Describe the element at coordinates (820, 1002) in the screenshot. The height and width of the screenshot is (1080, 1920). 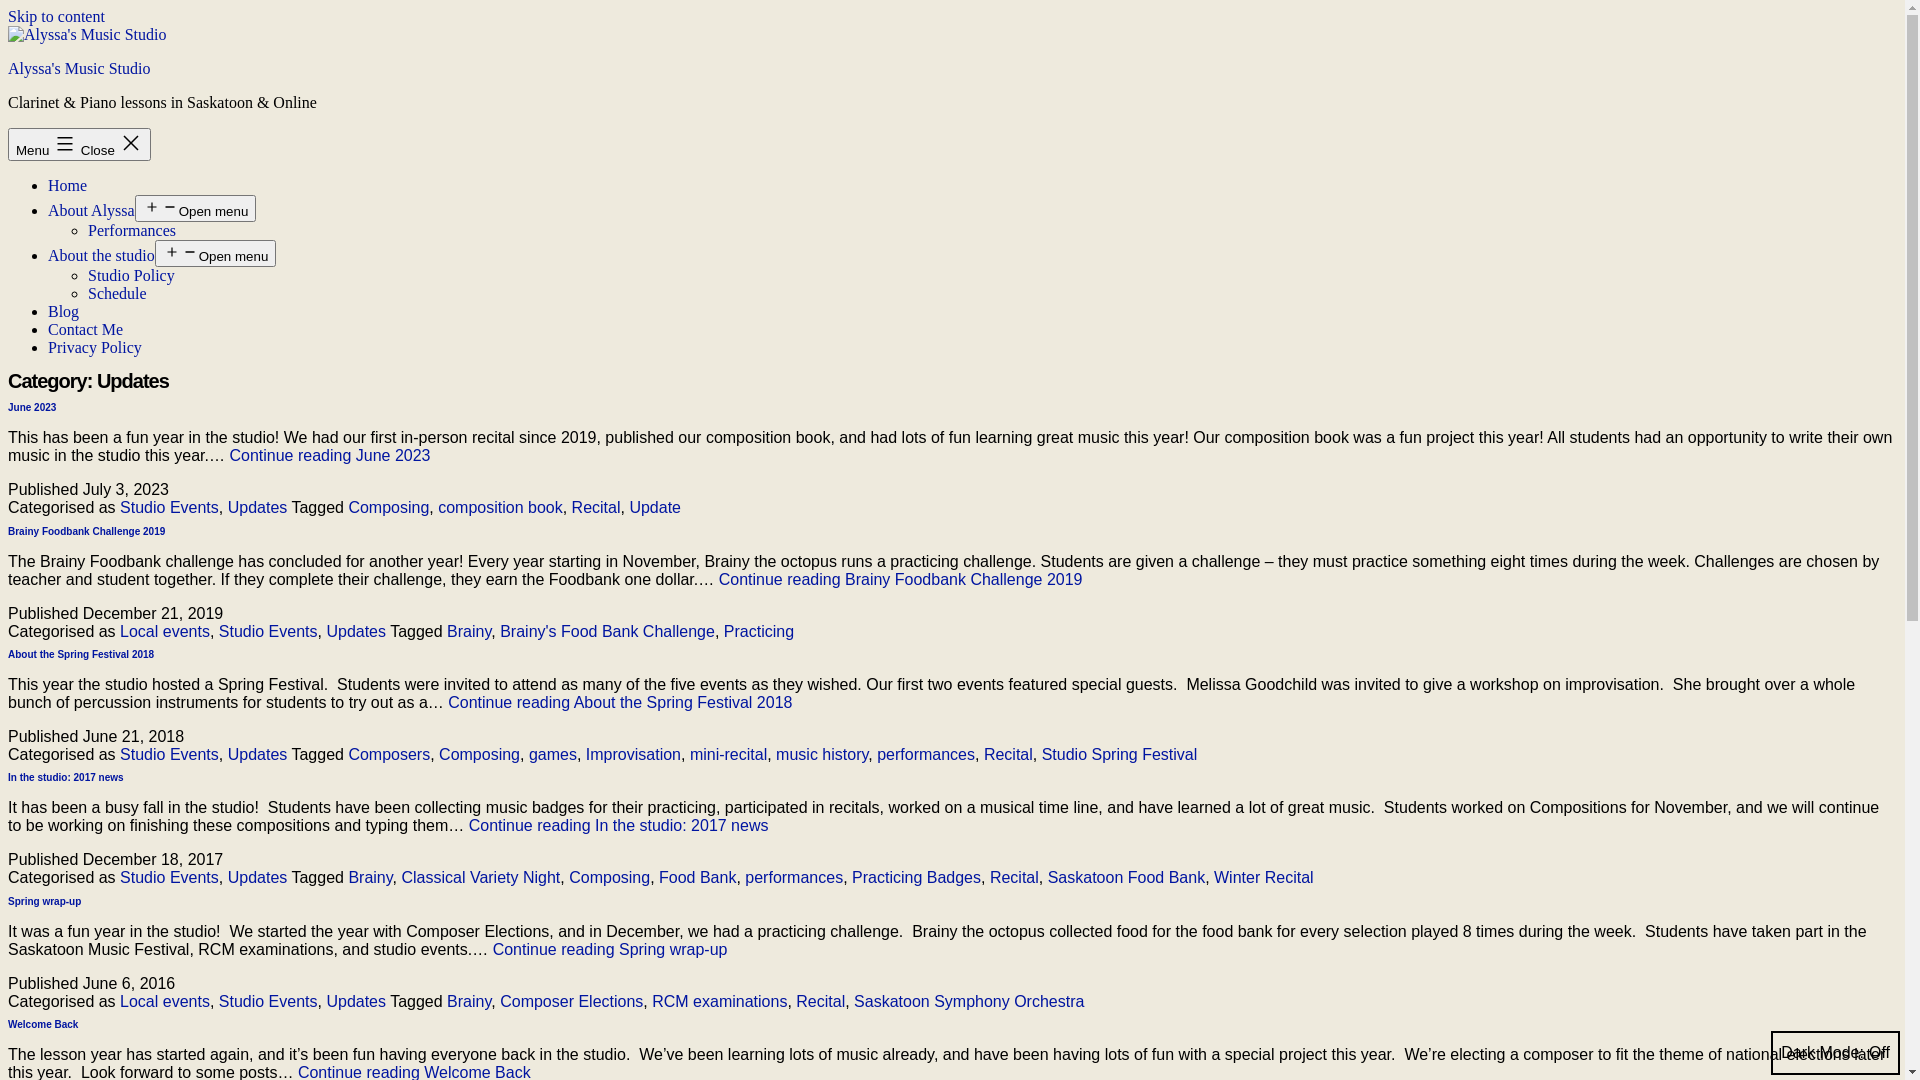
I see `Recital` at that location.